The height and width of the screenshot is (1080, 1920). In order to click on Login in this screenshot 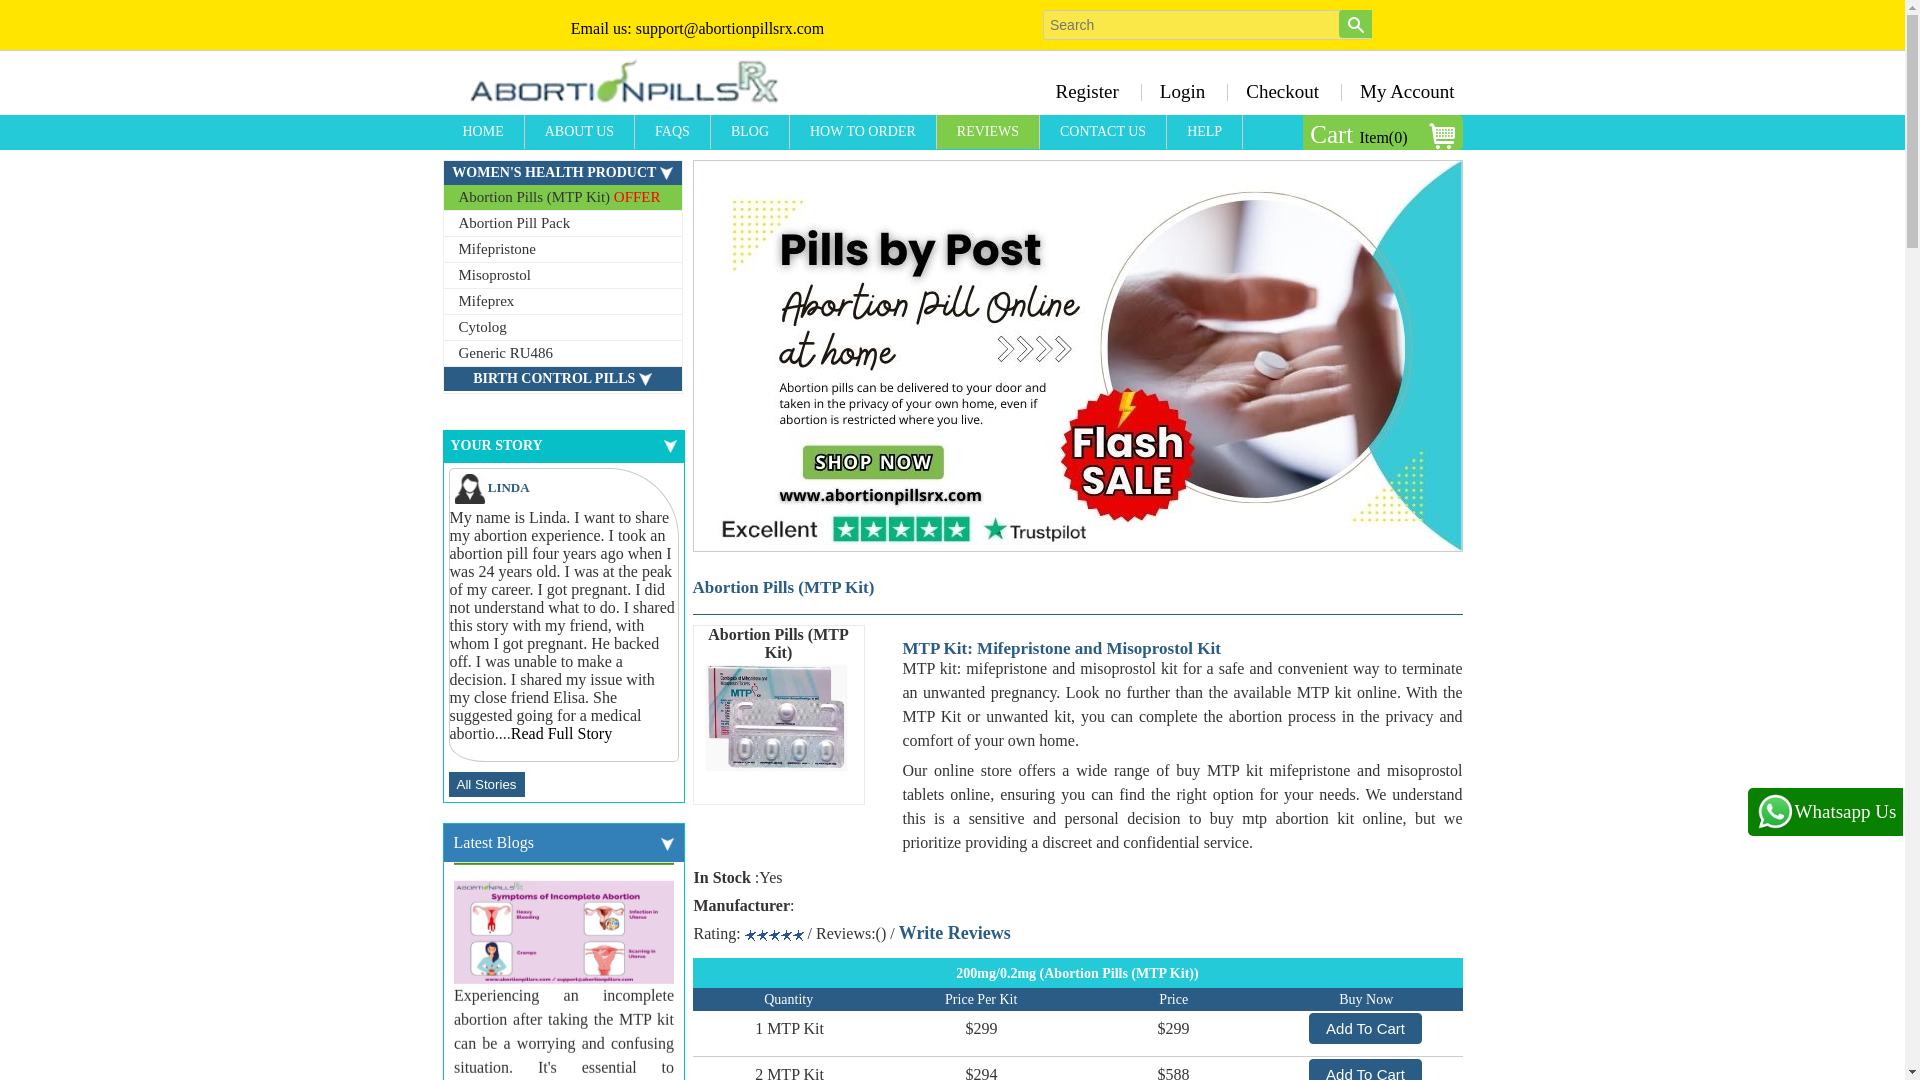, I will do `click(1182, 91)`.